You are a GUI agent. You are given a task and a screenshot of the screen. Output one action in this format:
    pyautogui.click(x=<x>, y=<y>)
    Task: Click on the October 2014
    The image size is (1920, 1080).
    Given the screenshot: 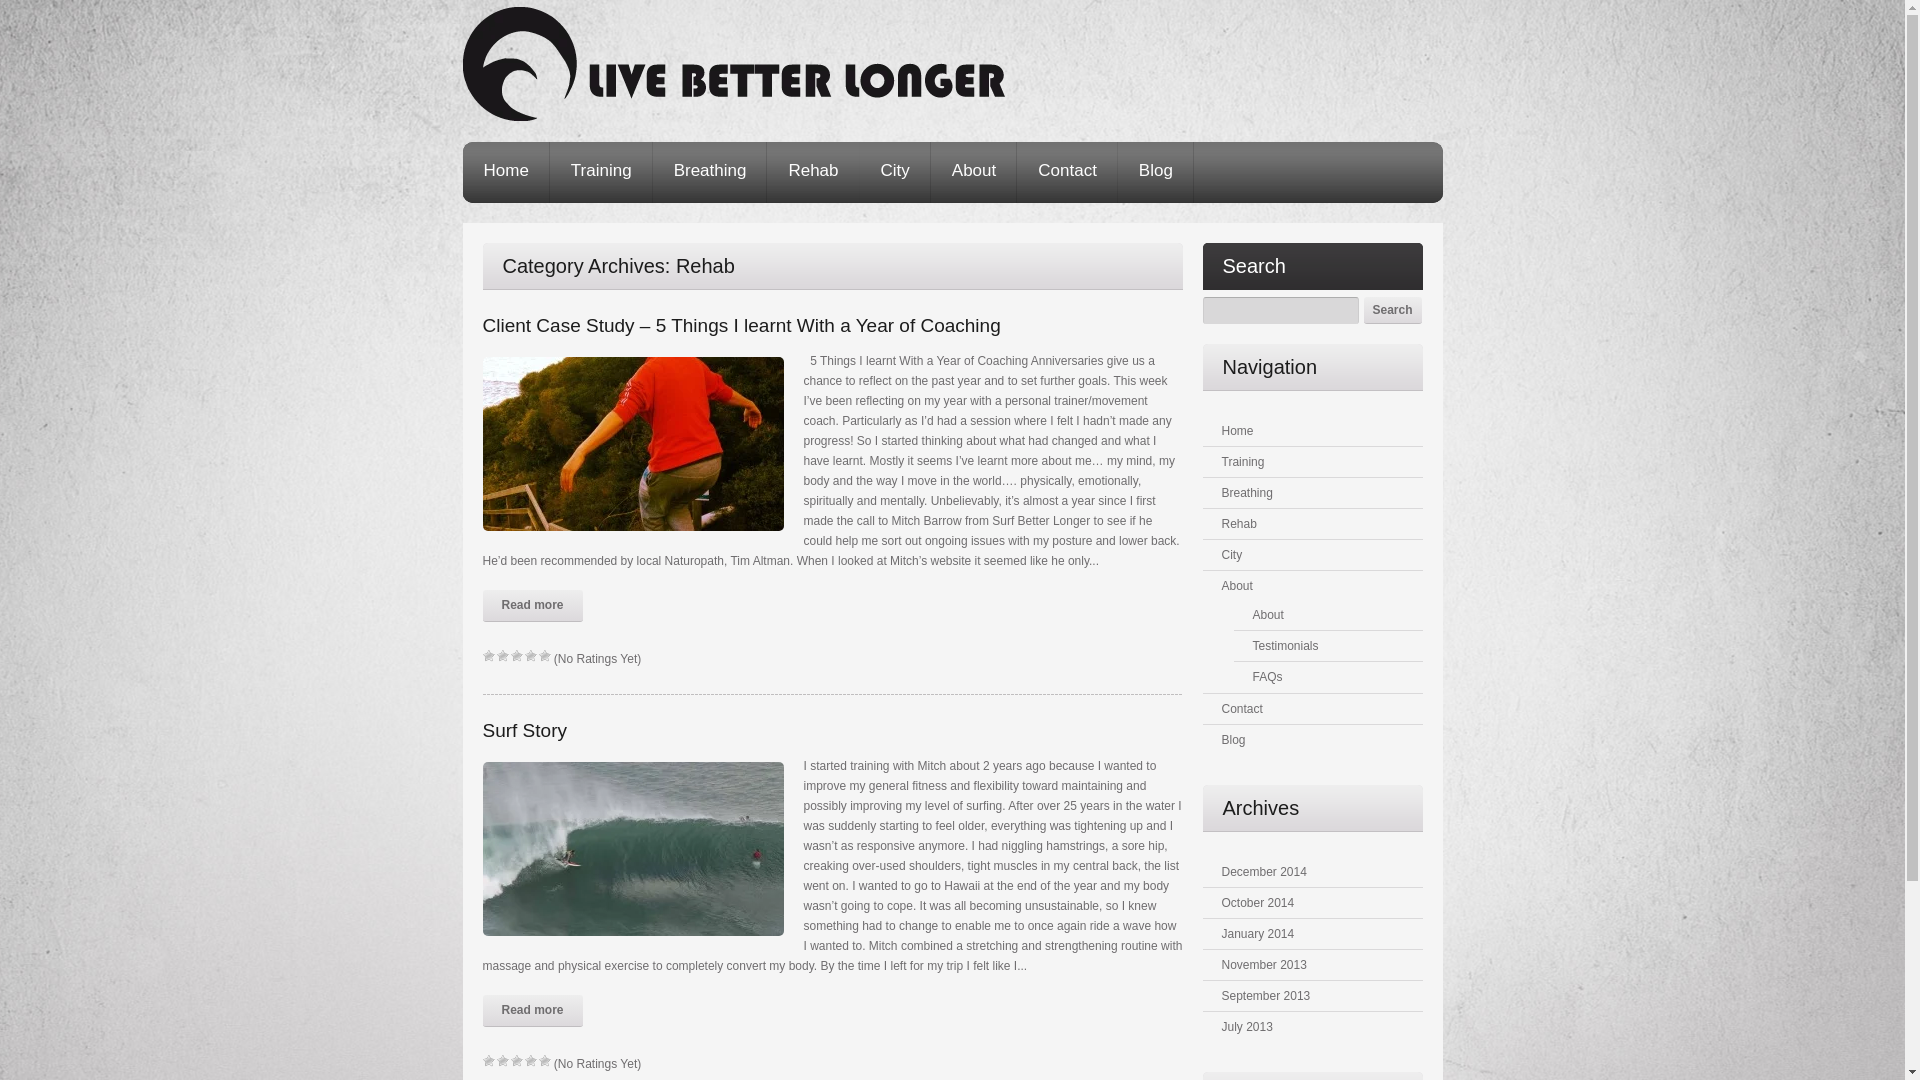 What is the action you would take?
    pyautogui.click(x=1258, y=903)
    